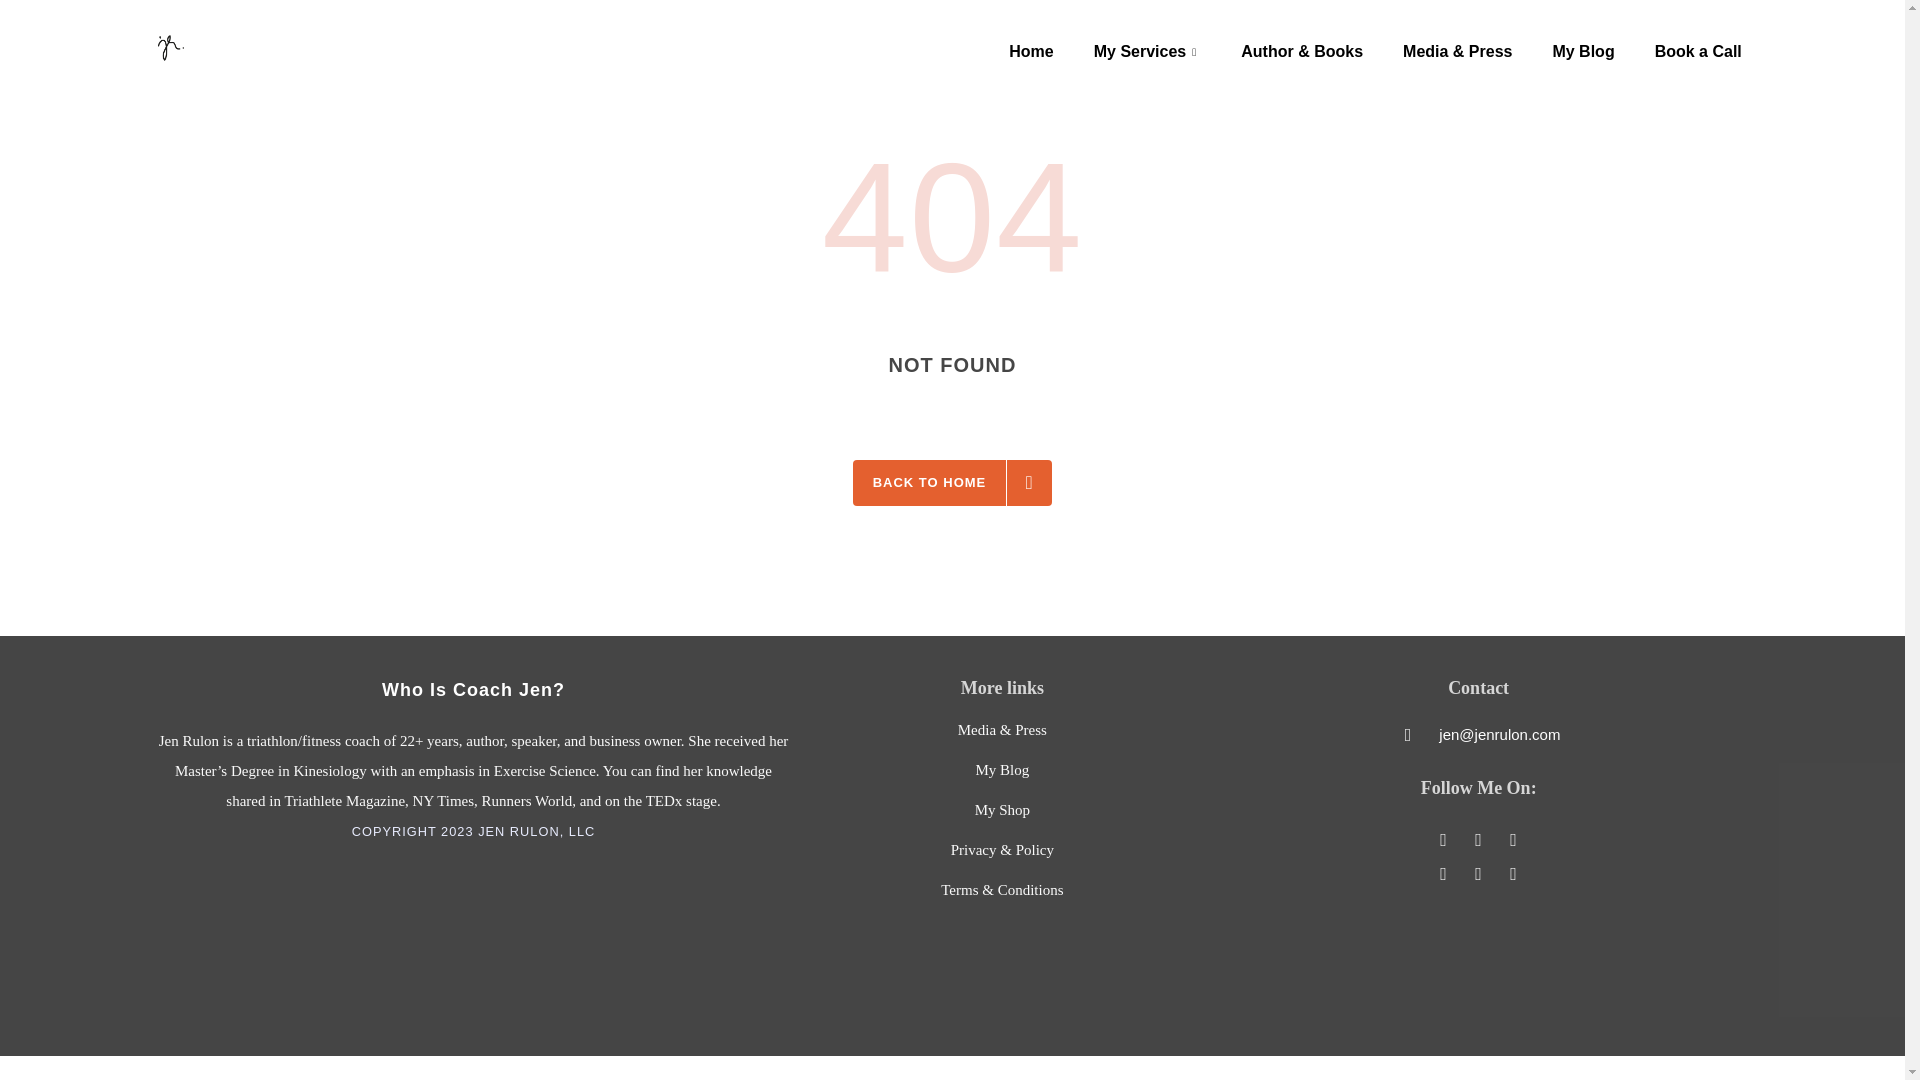 Image resolution: width=1920 pixels, height=1080 pixels. Describe the element at coordinates (952, 483) in the screenshot. I see `My Services` at that location.